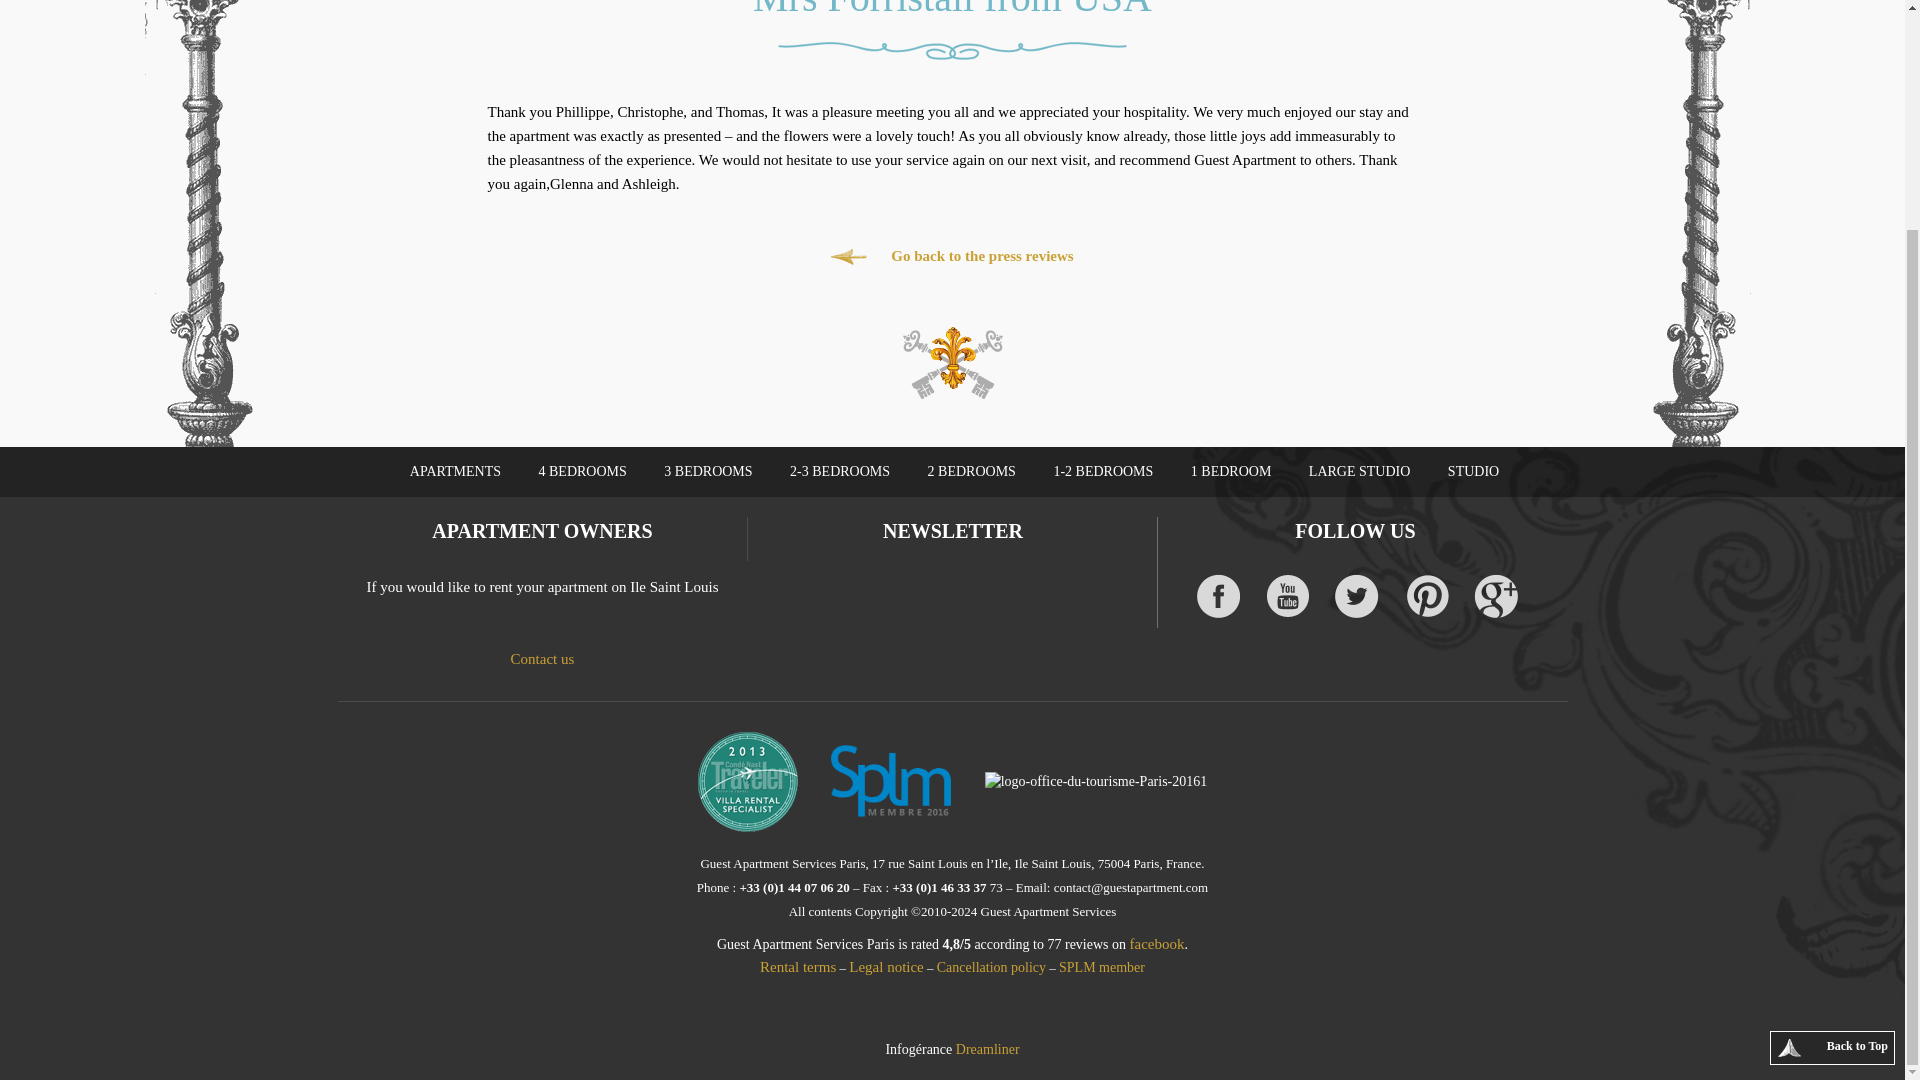 The width and height of the screenshot is (1920, 1080). Describe the element at coordinates (1102, 967) in the screenshot. I see `SPLM member` at that location.